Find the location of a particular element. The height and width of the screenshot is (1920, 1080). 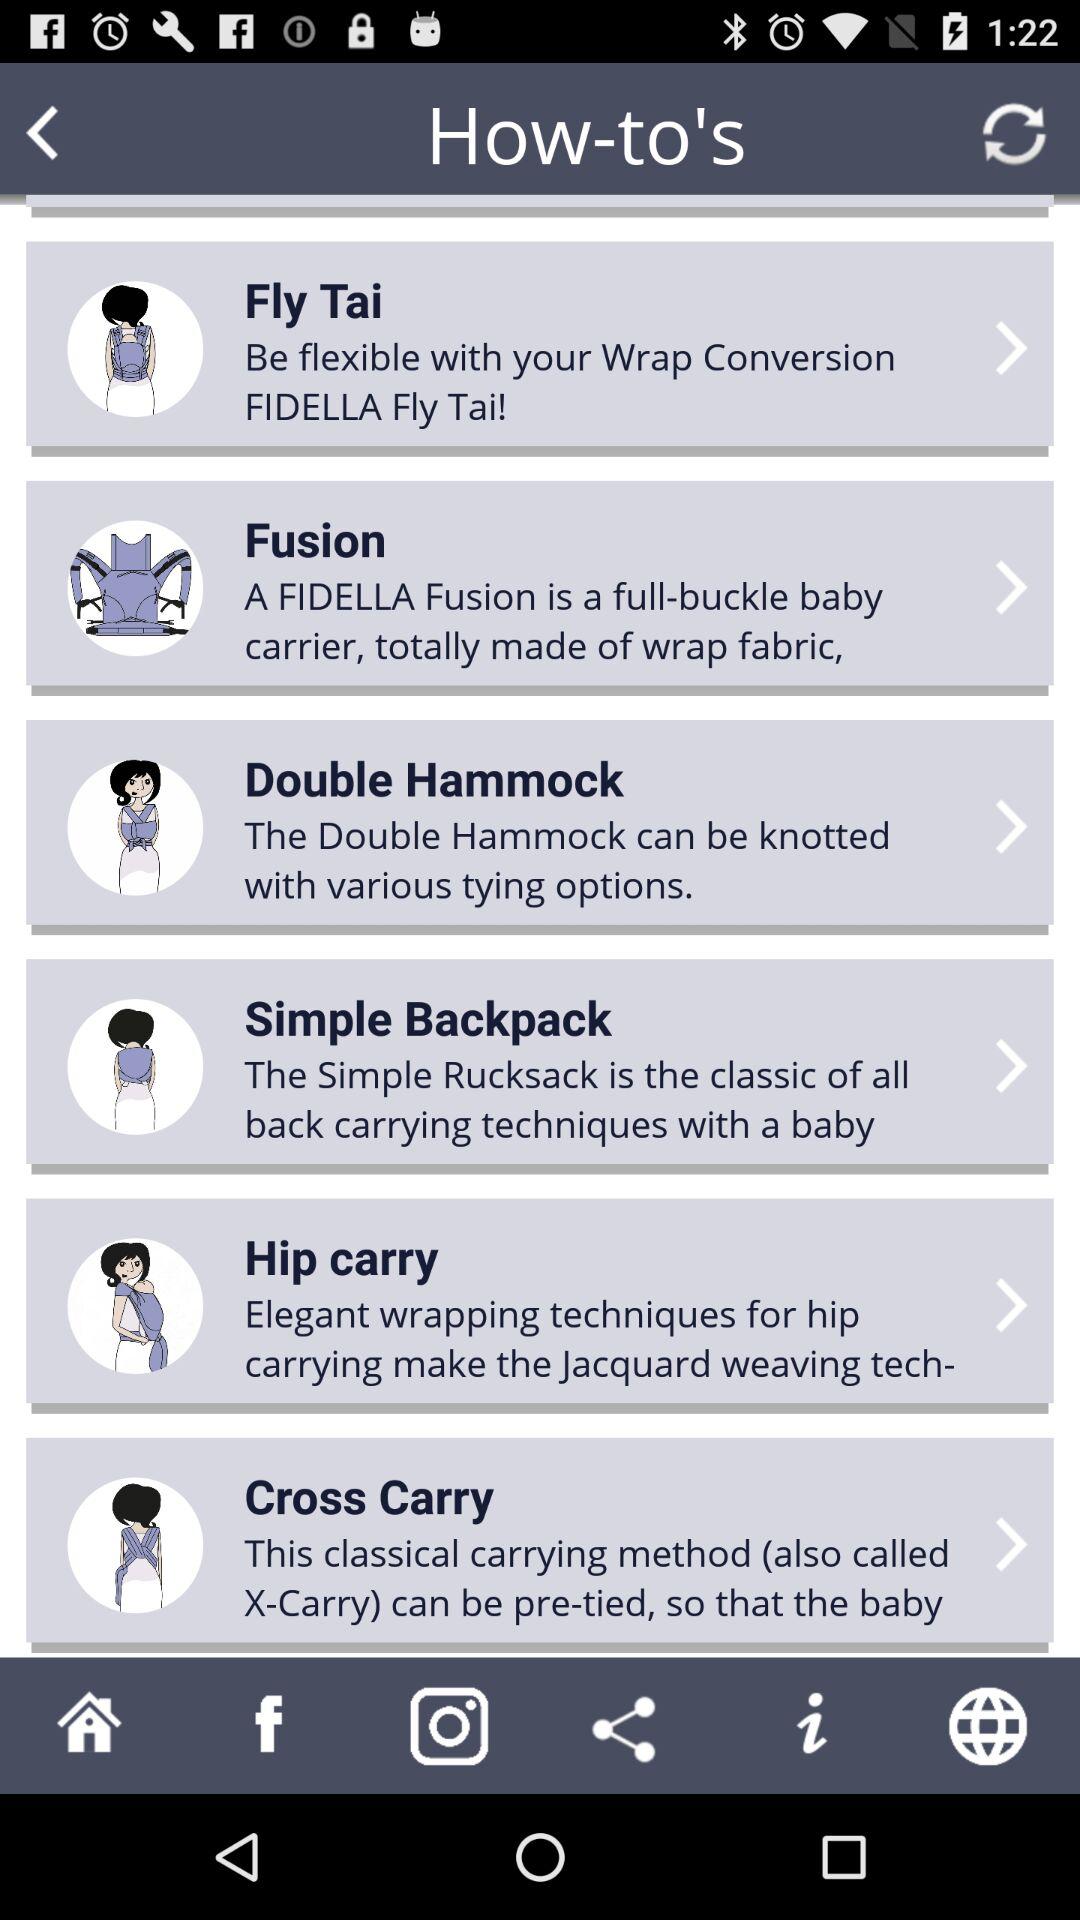

share is located at coordinates (630, 1726).